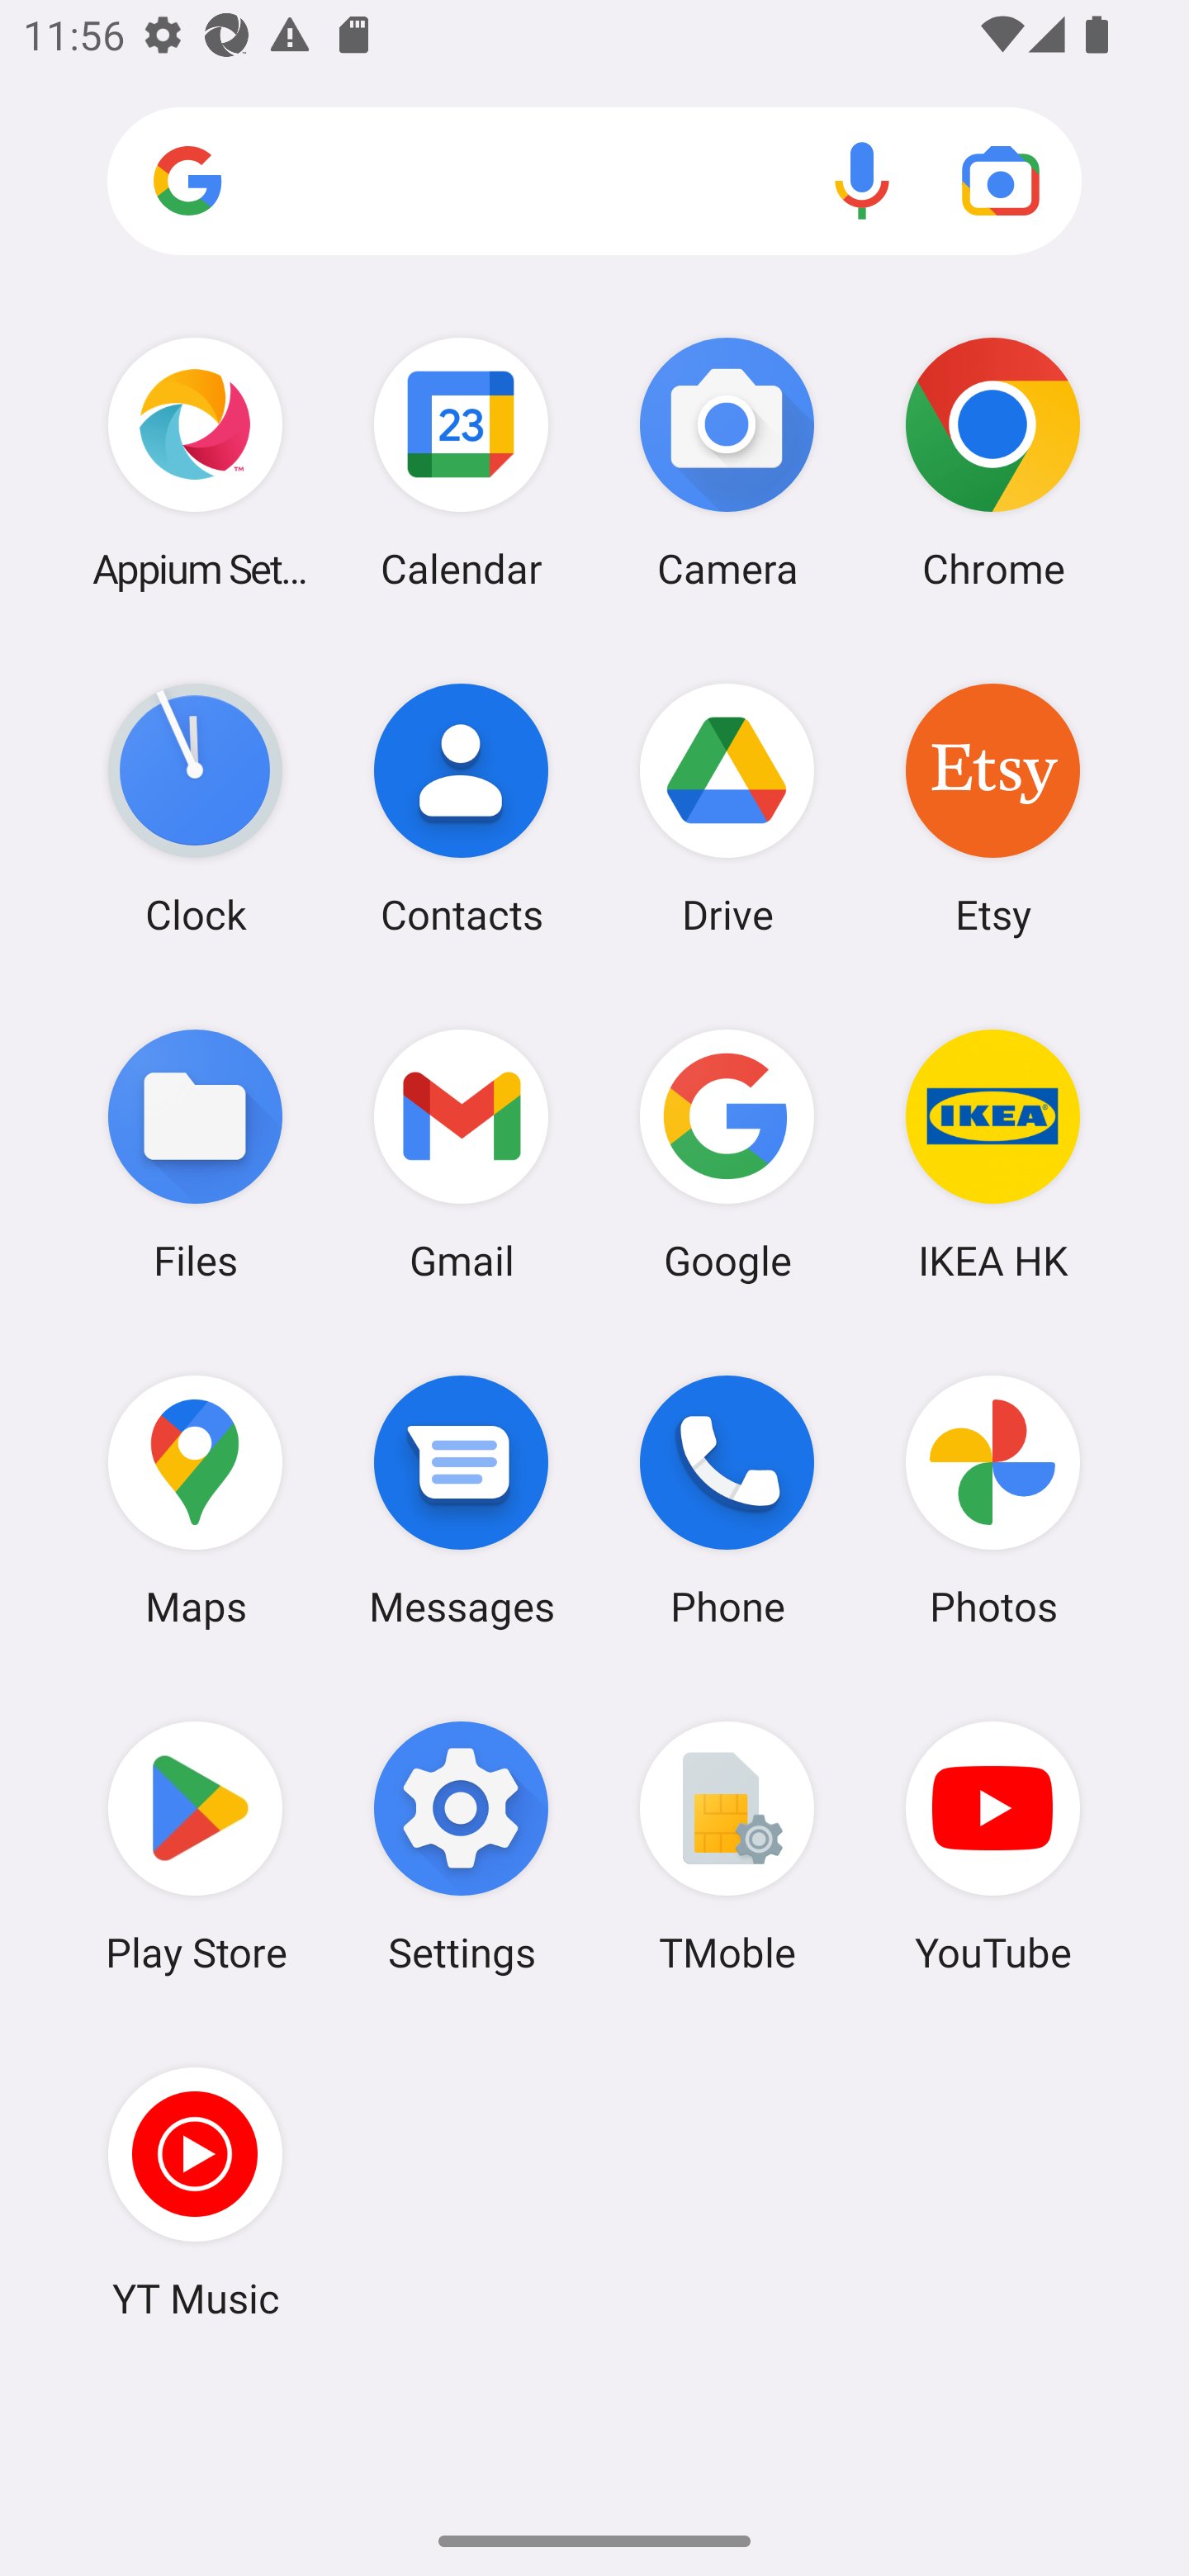  What do you see at coordinates (195, 2192) in the screenshot?
I see `YT Music` at bounding box center [195, 2192].